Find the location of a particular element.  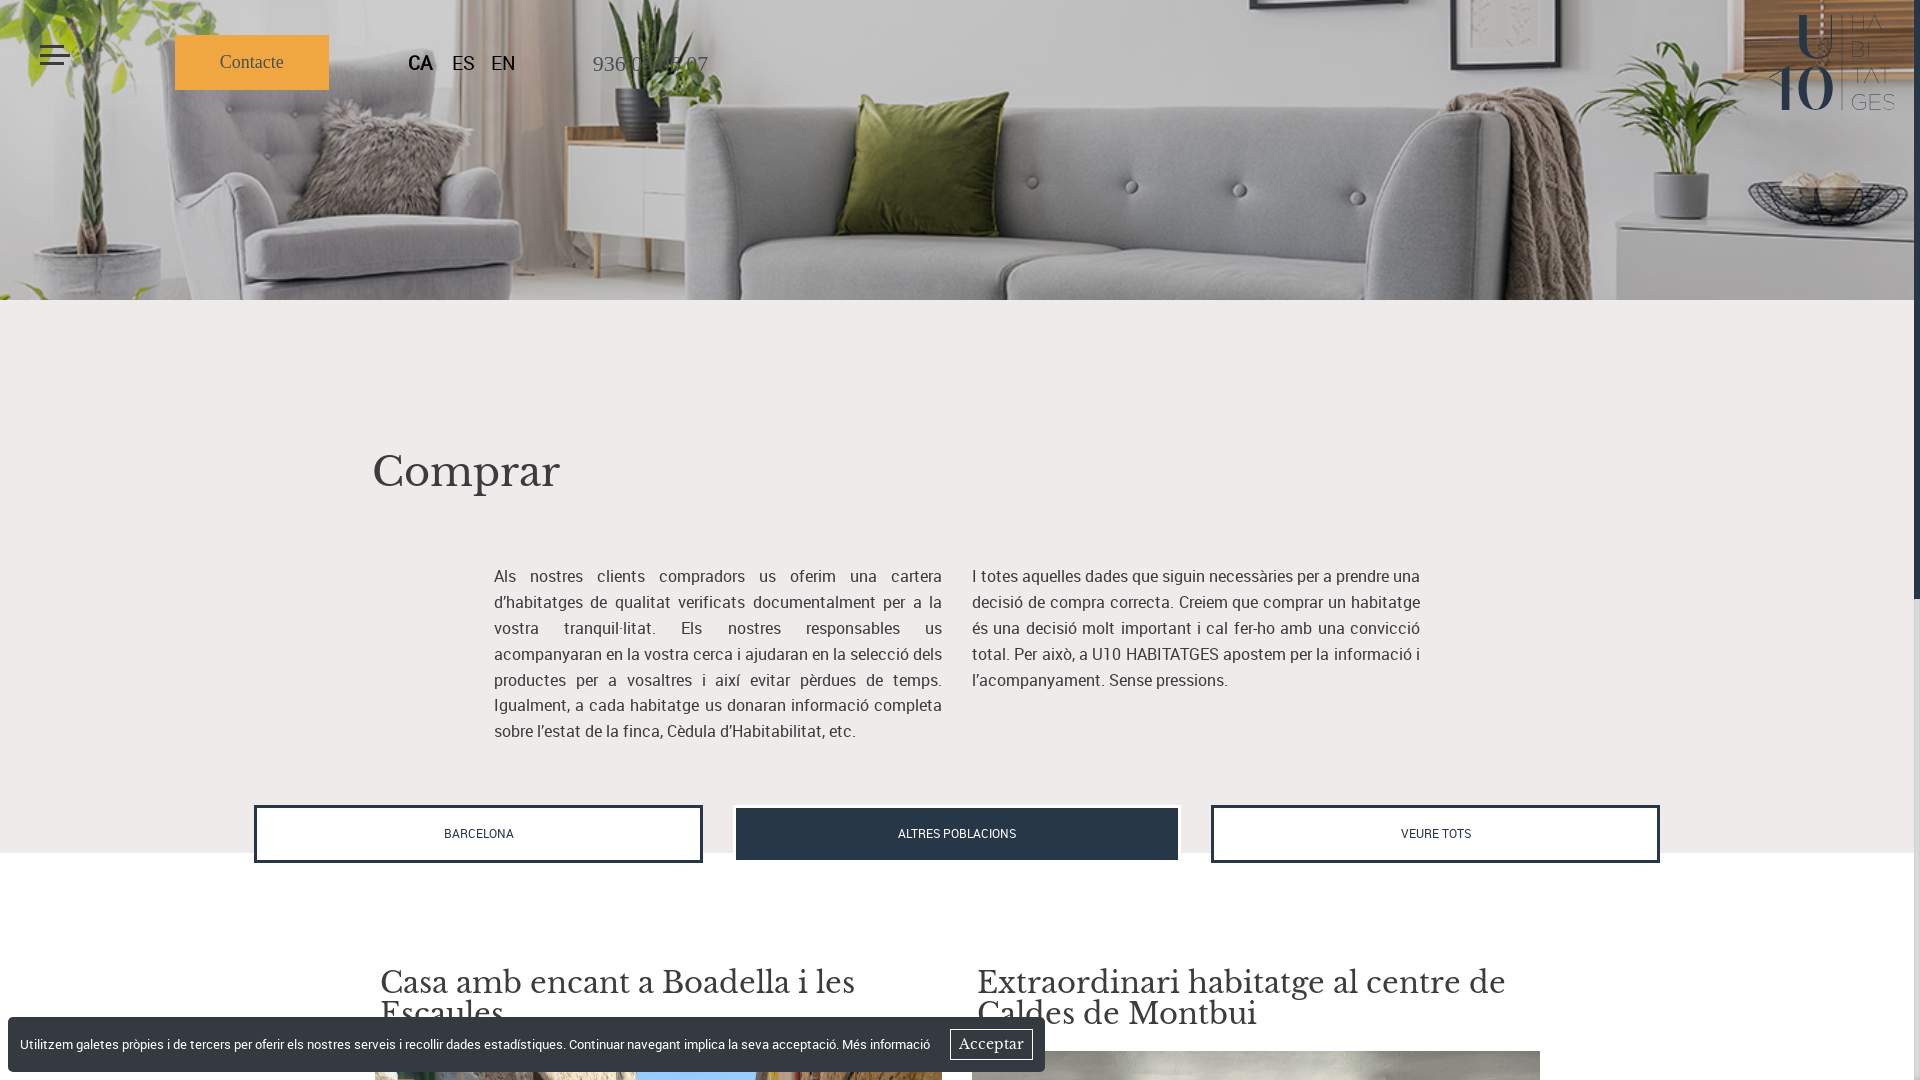

VEURE TOTS is located at coordinates (1436, 834).